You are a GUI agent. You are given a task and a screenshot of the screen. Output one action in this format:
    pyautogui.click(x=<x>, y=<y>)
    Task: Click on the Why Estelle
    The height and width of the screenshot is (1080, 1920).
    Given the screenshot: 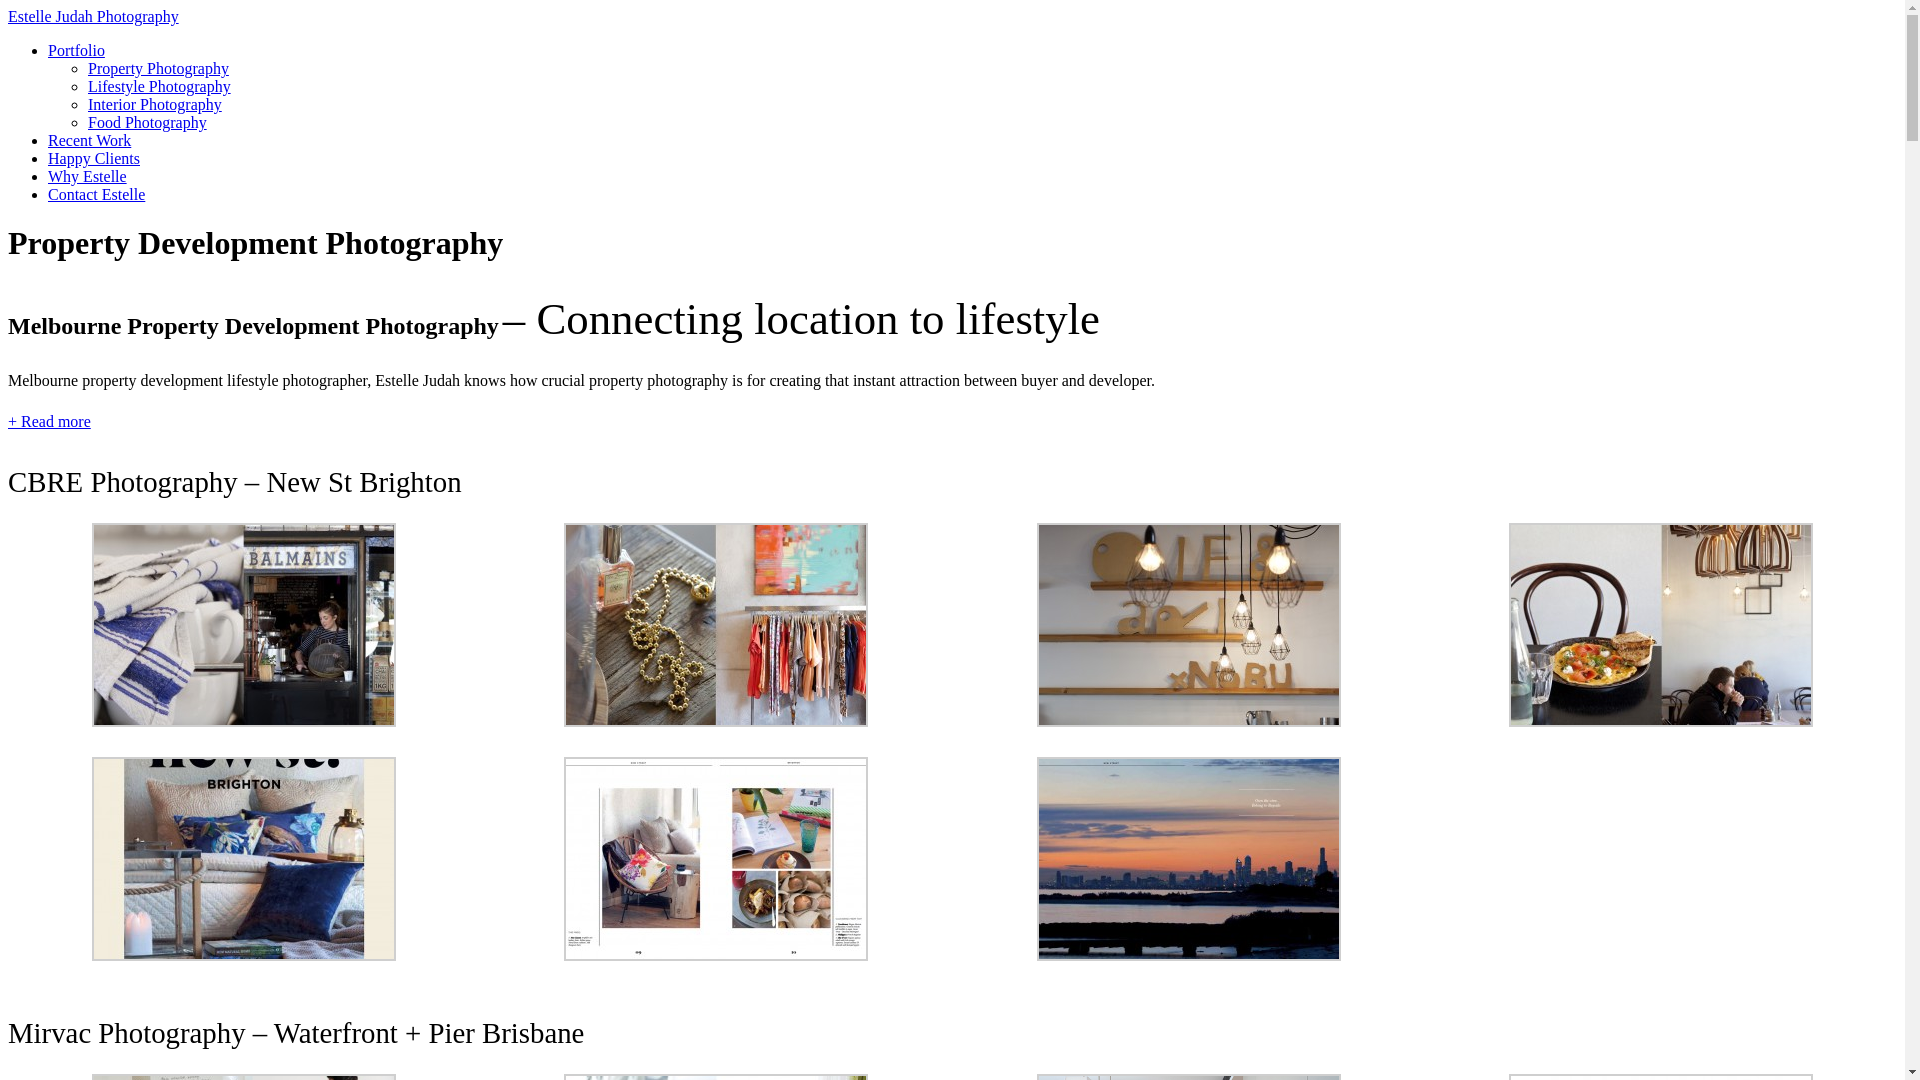 What is the action you would take?
    pyautogui.click(x=88, y=176)
    